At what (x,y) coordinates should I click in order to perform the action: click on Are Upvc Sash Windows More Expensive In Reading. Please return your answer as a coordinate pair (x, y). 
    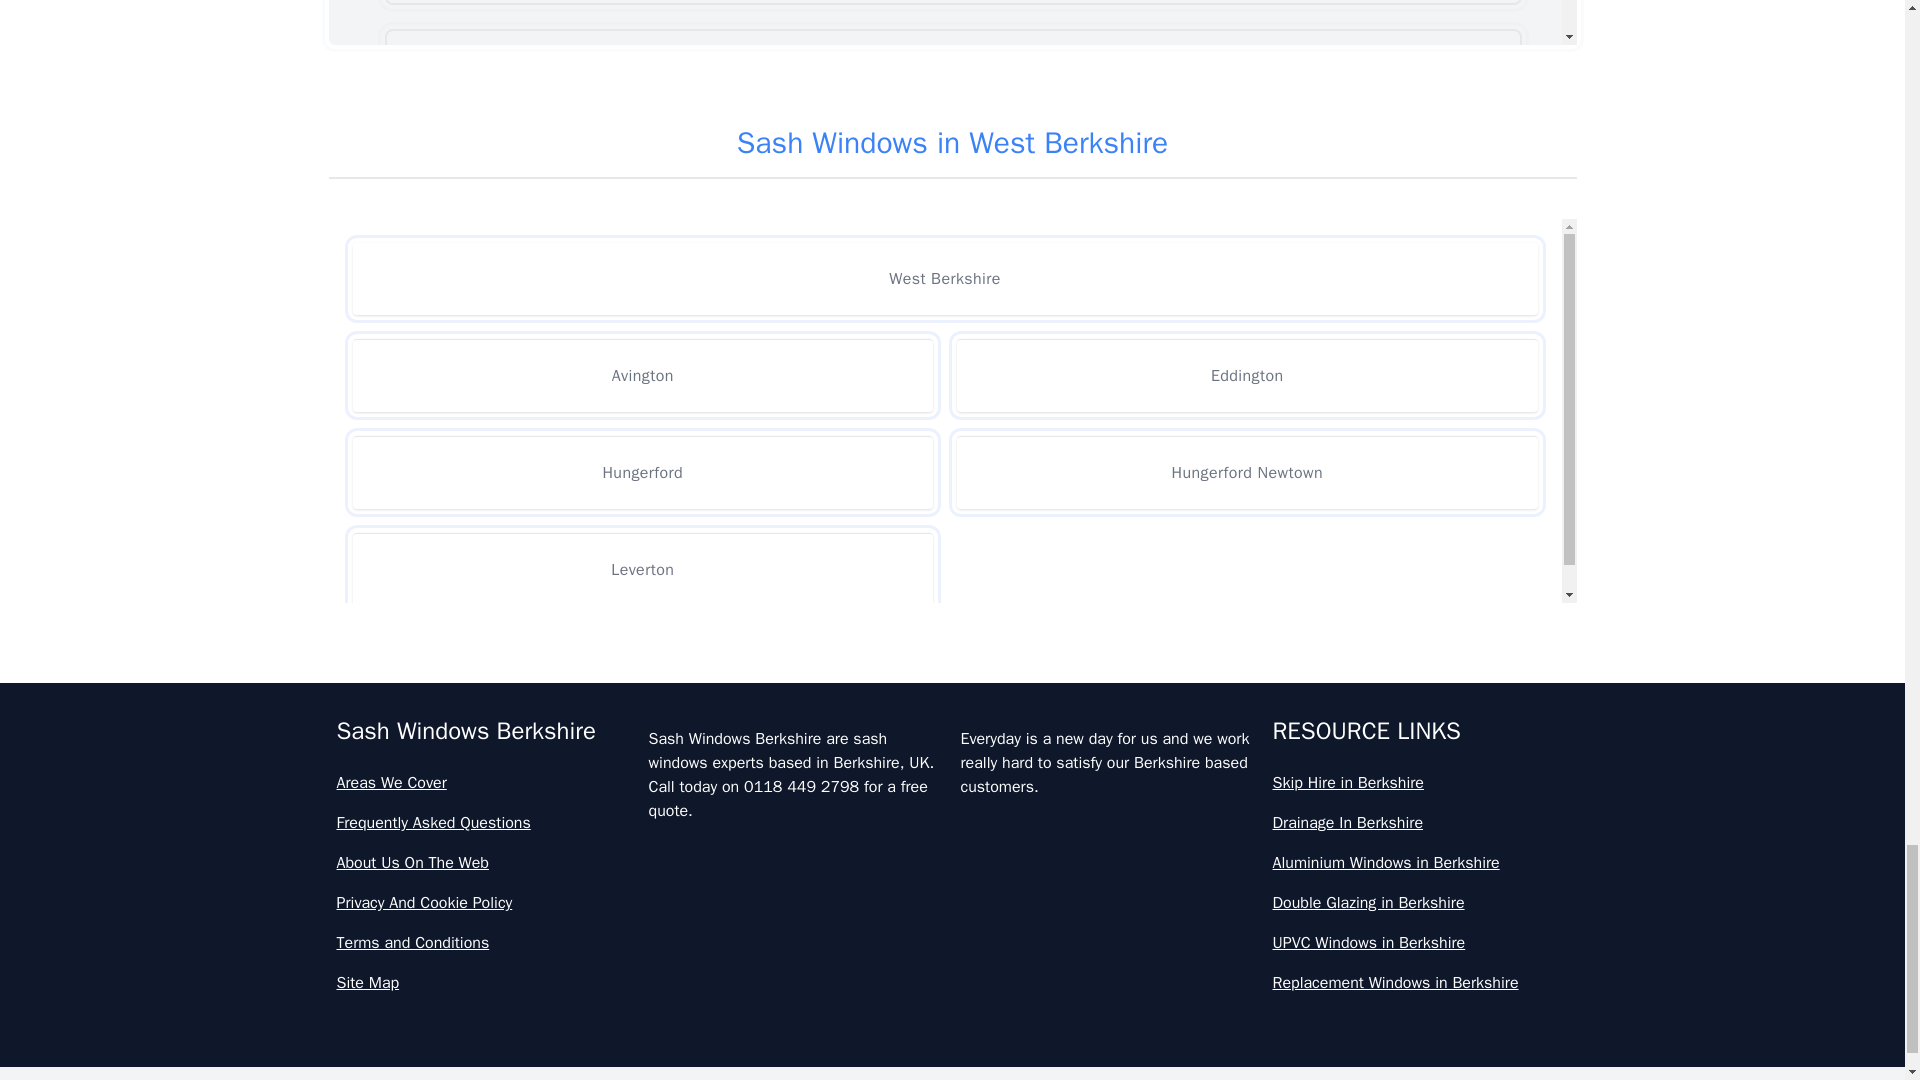
    Looking at the image, I should click on (952, 236).